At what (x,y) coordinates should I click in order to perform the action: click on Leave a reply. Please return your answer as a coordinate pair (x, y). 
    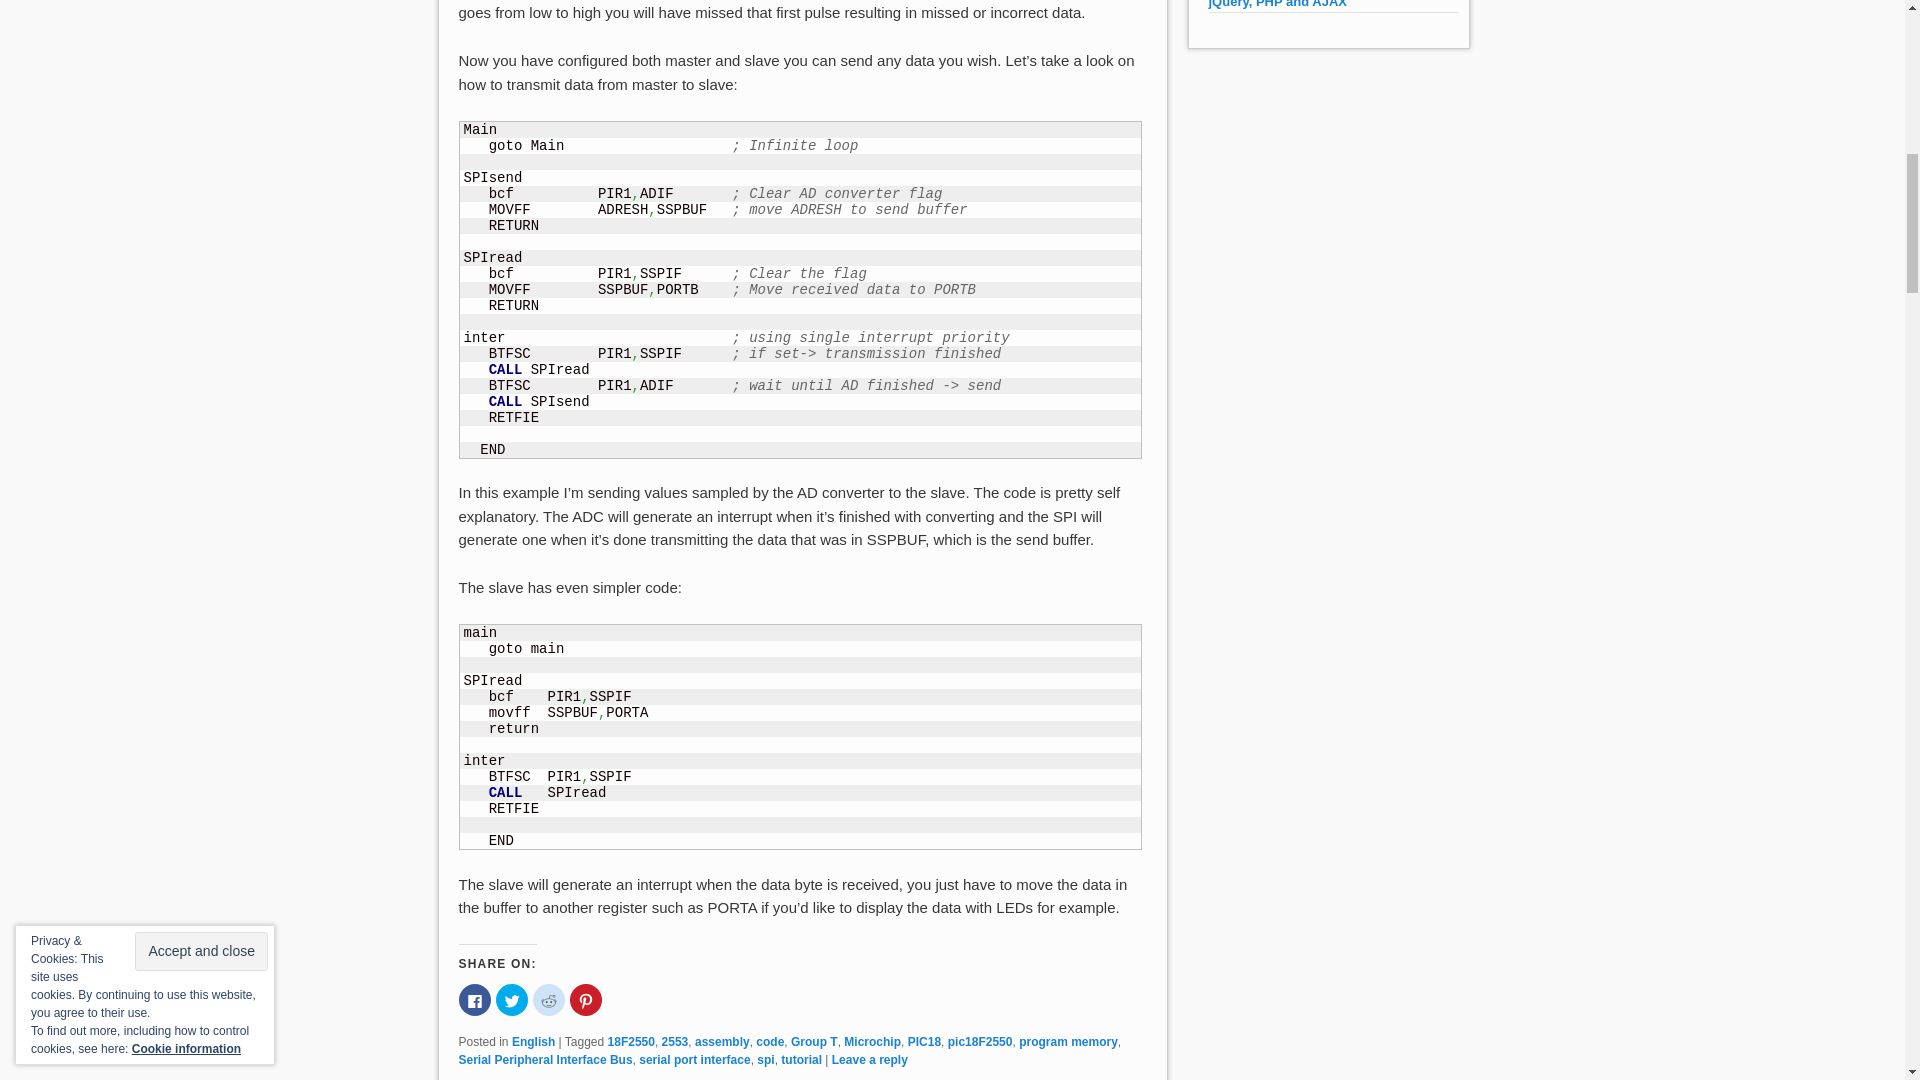
    Looking at the image, I should click on (870, 1060).